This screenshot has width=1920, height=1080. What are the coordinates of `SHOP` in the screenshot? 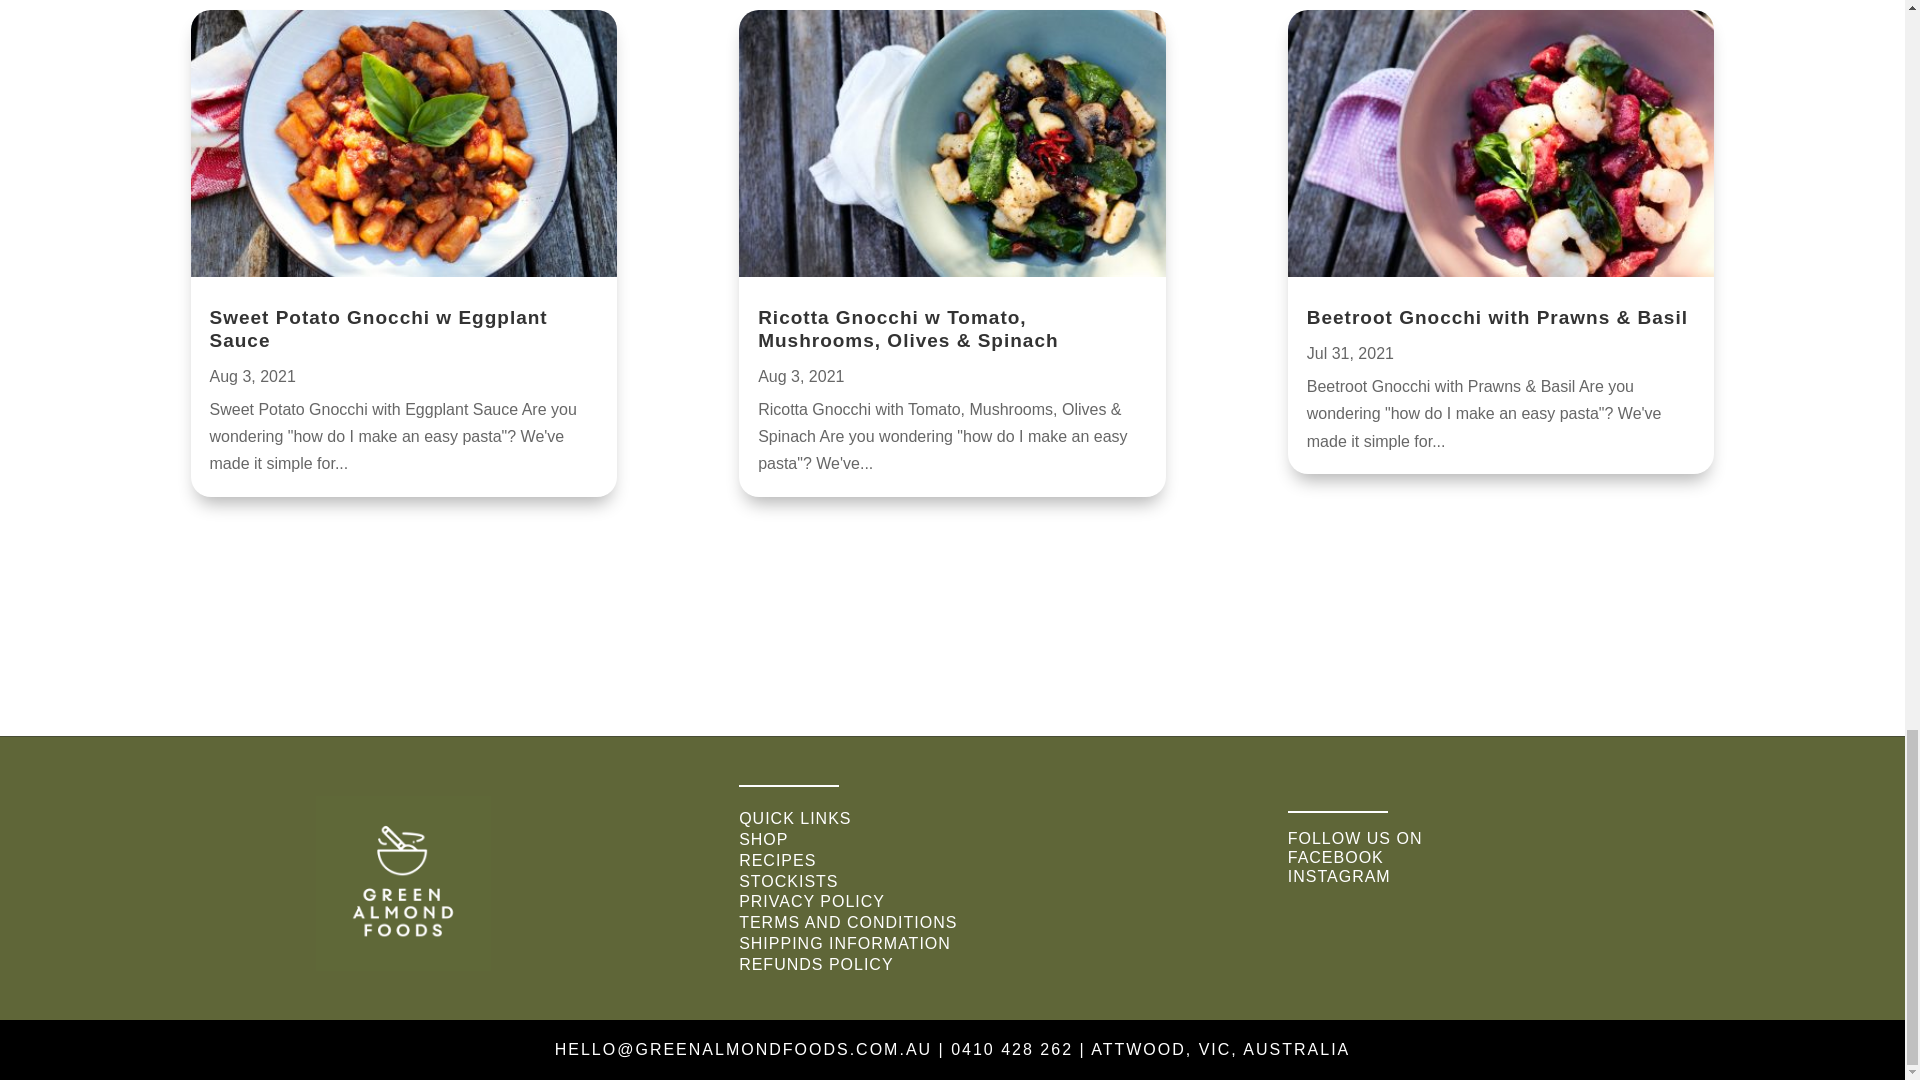 It's located at (763, 838).